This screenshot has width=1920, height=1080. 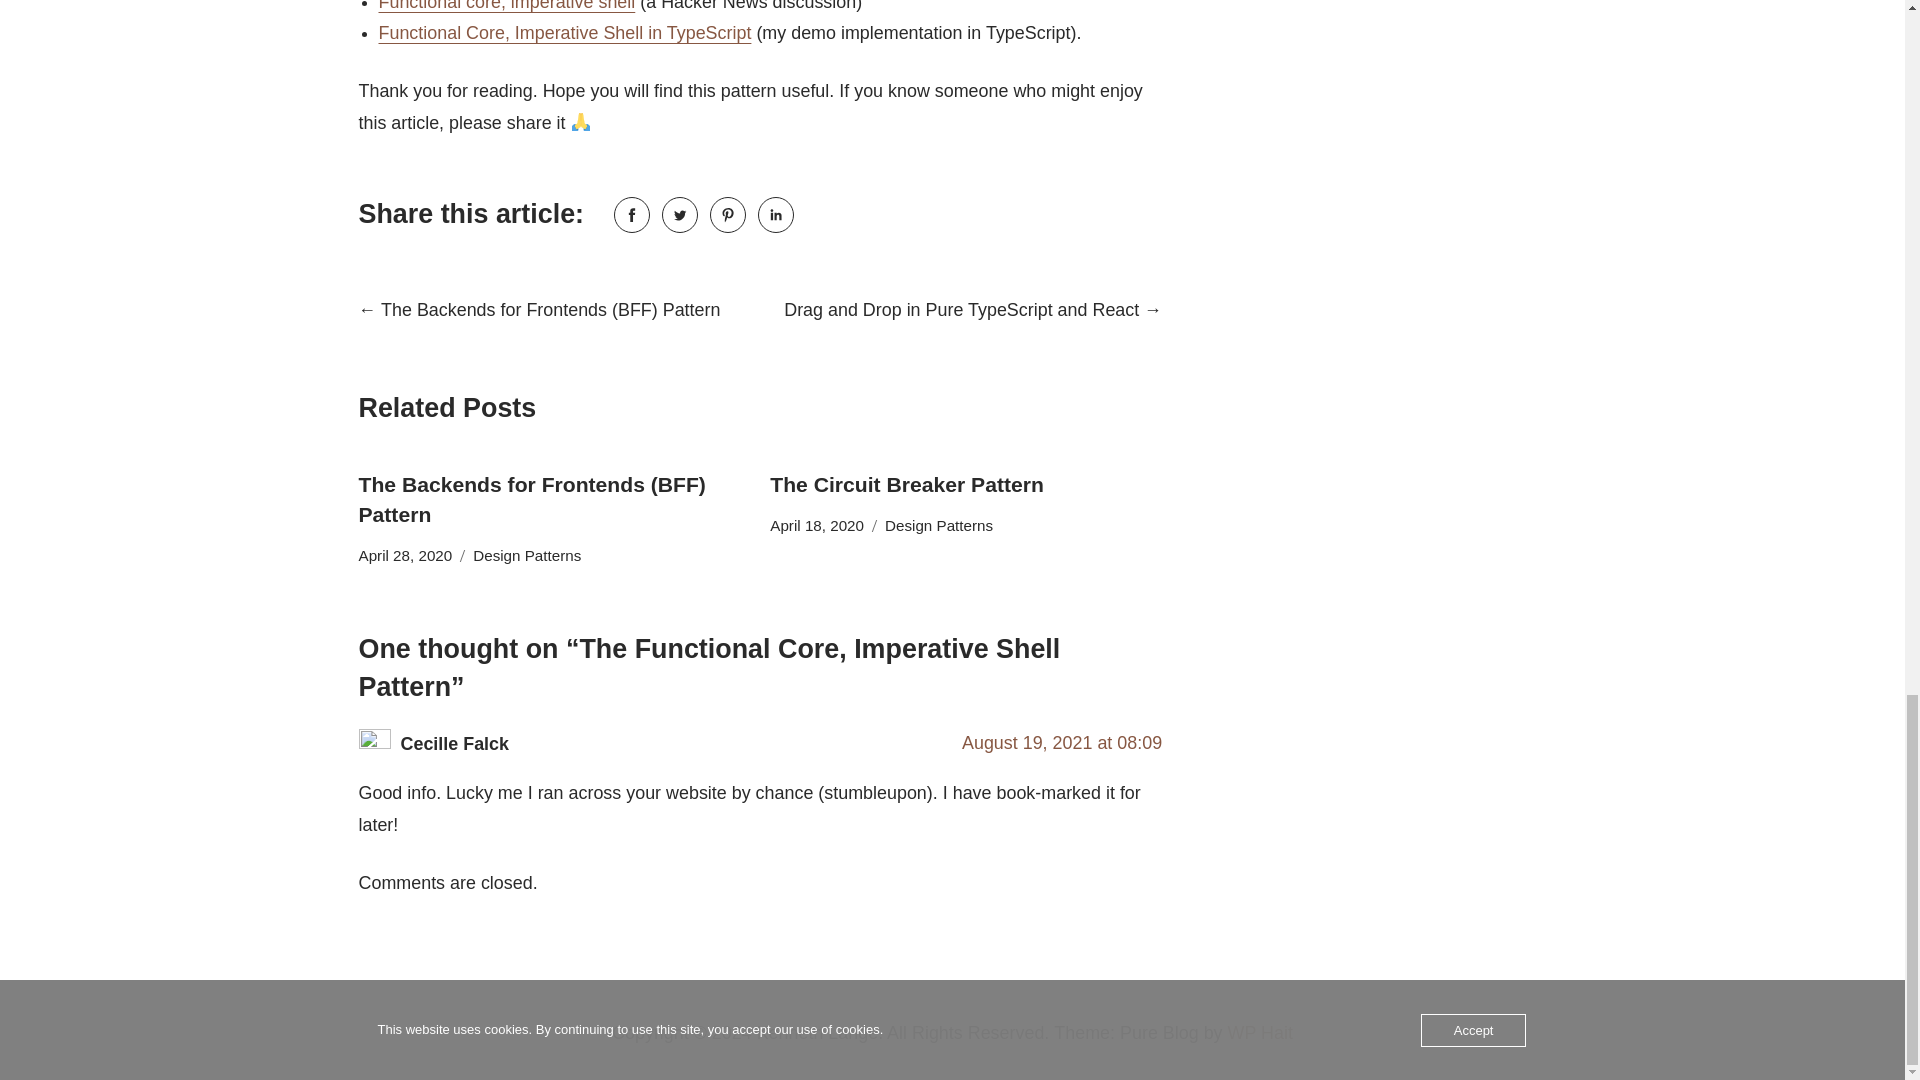 I want to click on August 19, 2021 at 08:09, so click(x=1061, y=742).